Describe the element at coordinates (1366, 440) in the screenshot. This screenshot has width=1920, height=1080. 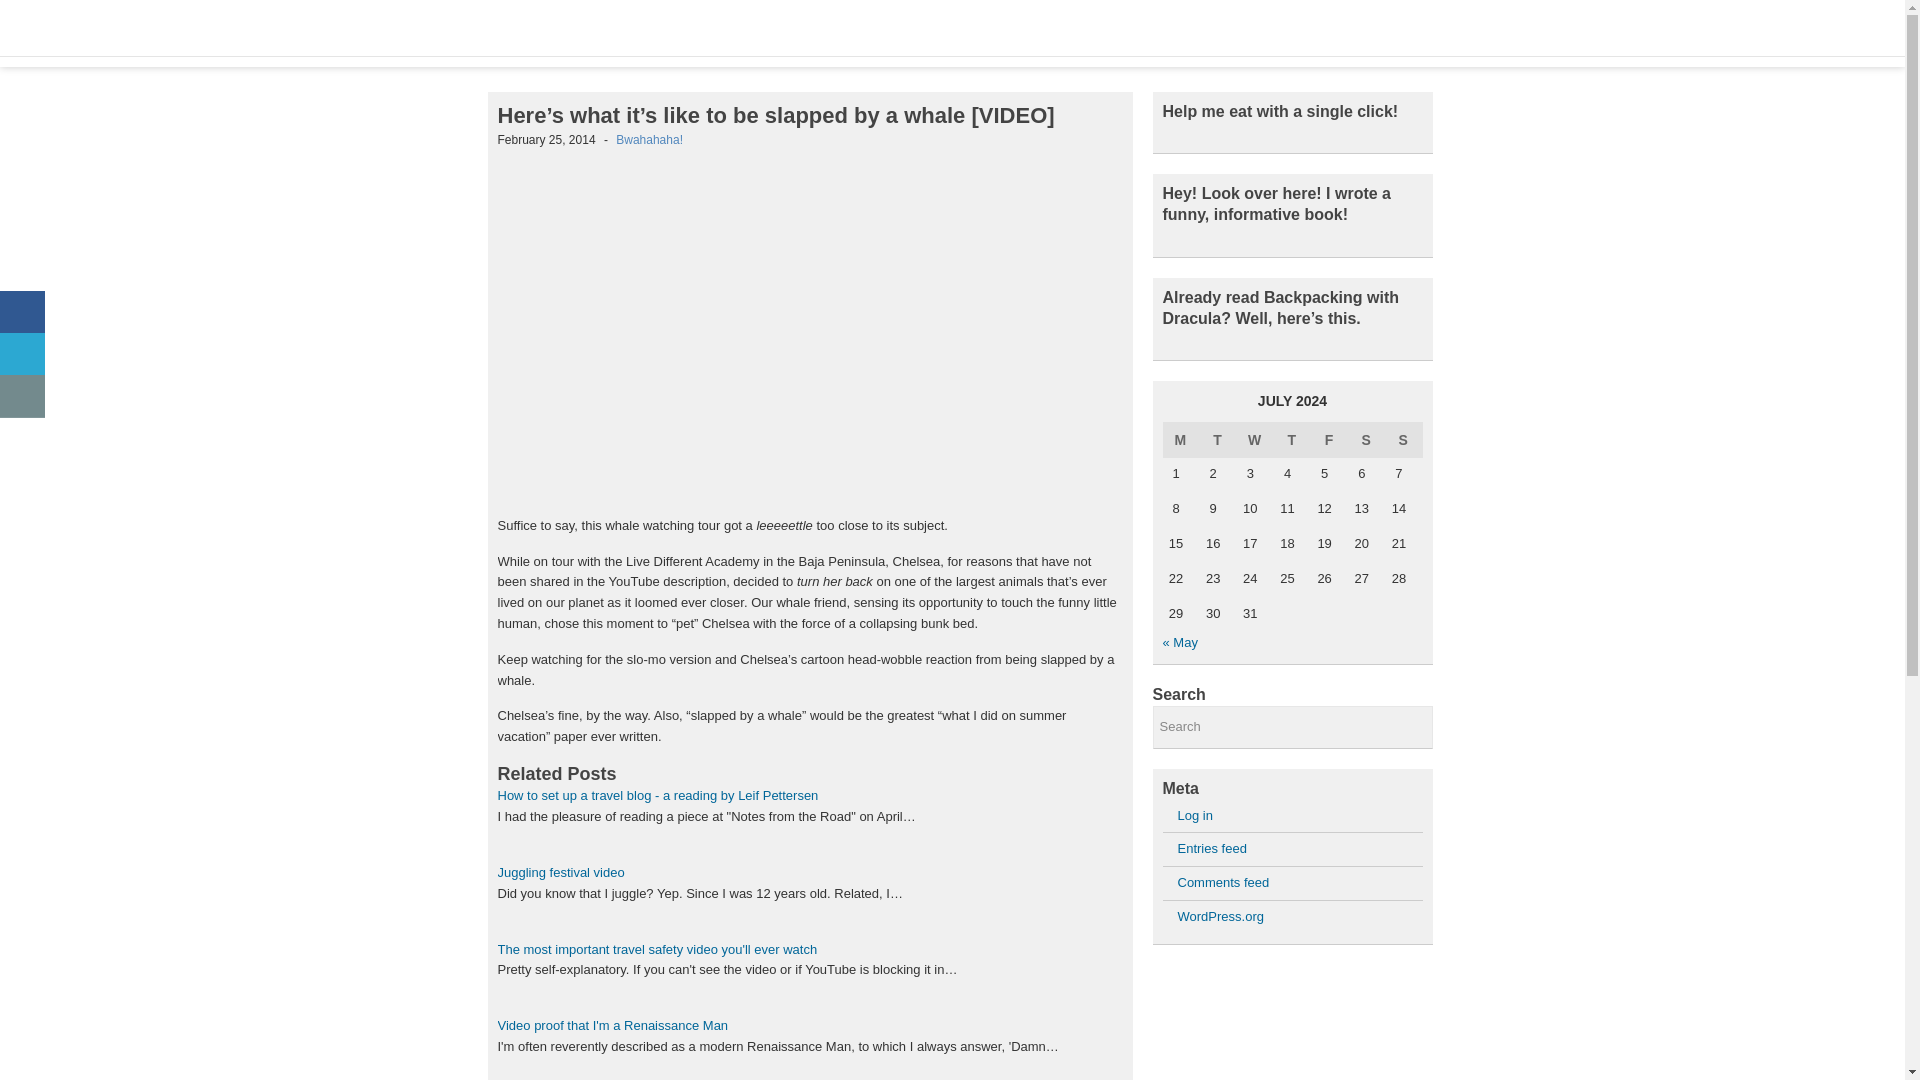
I see `Saturday` at that location.